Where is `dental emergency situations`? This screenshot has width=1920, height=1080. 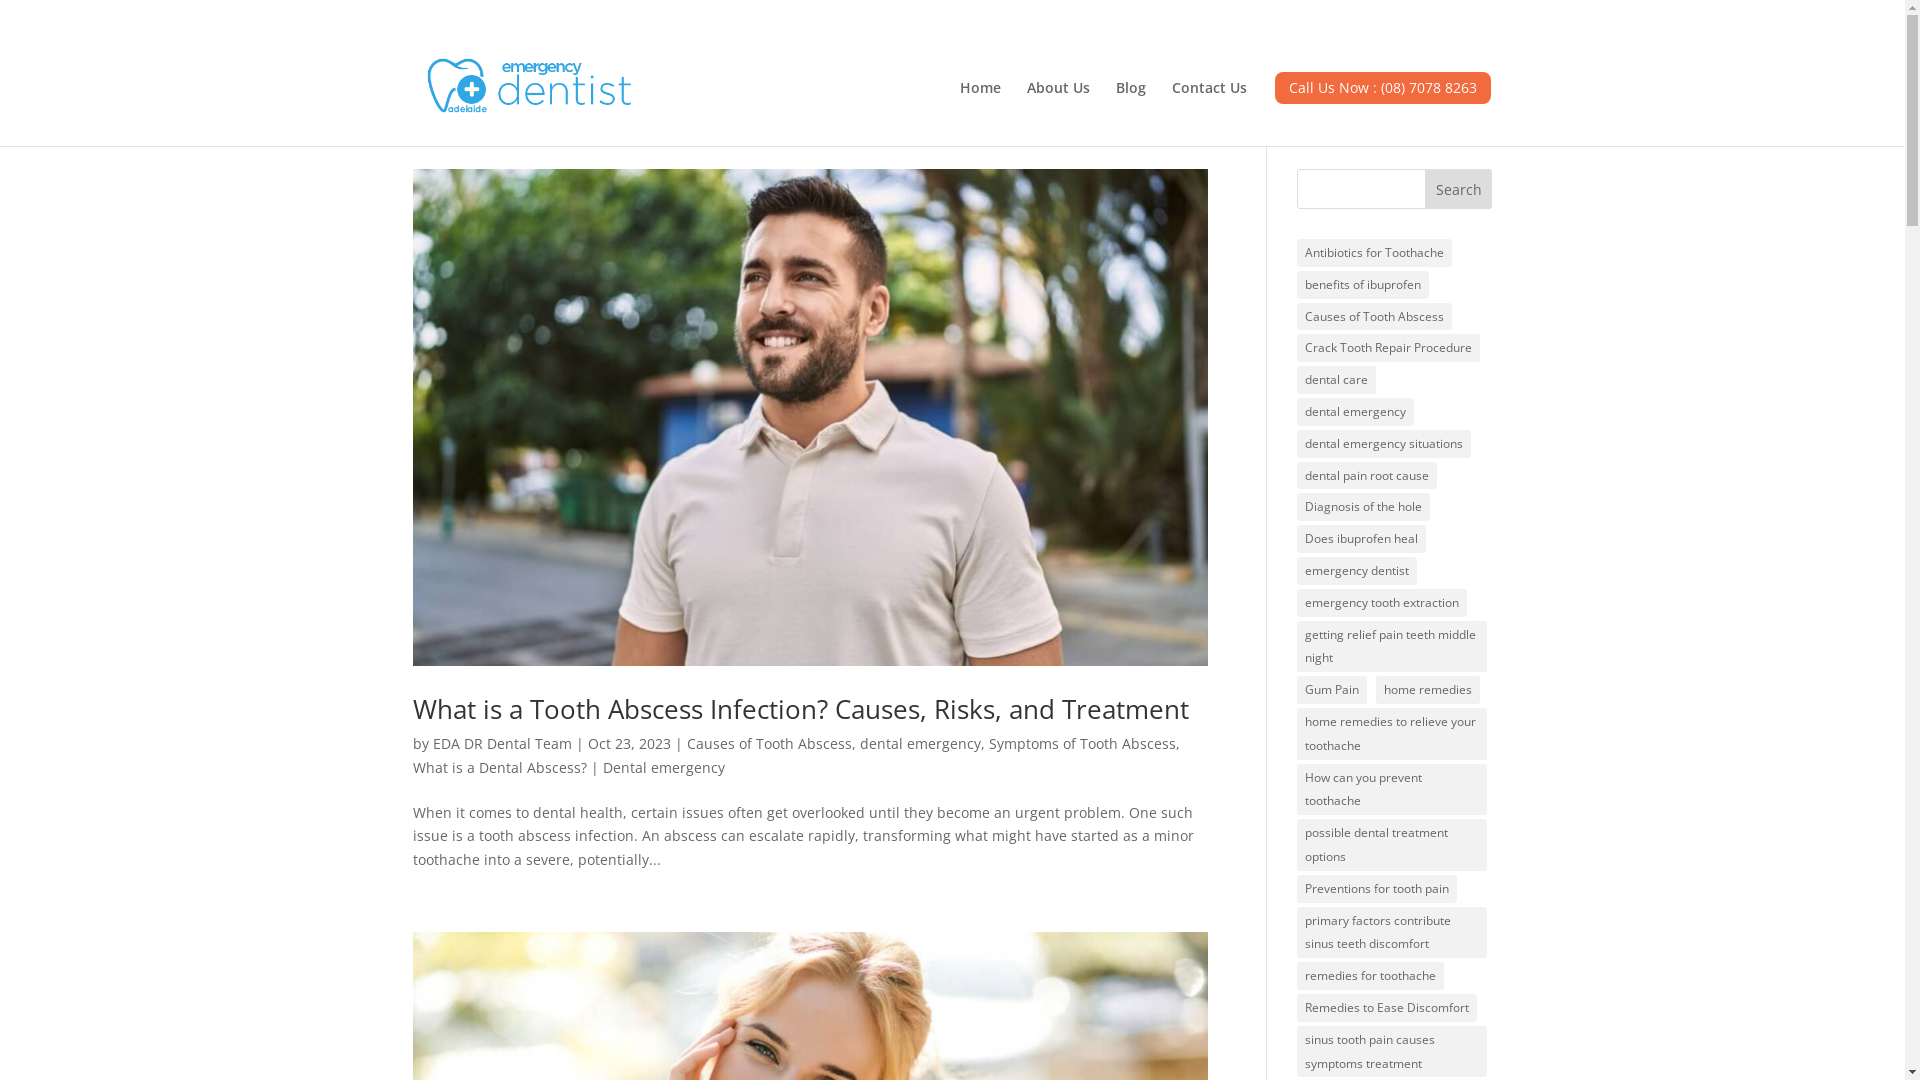
dental emergency situations is located at coordinates (1384, 444).